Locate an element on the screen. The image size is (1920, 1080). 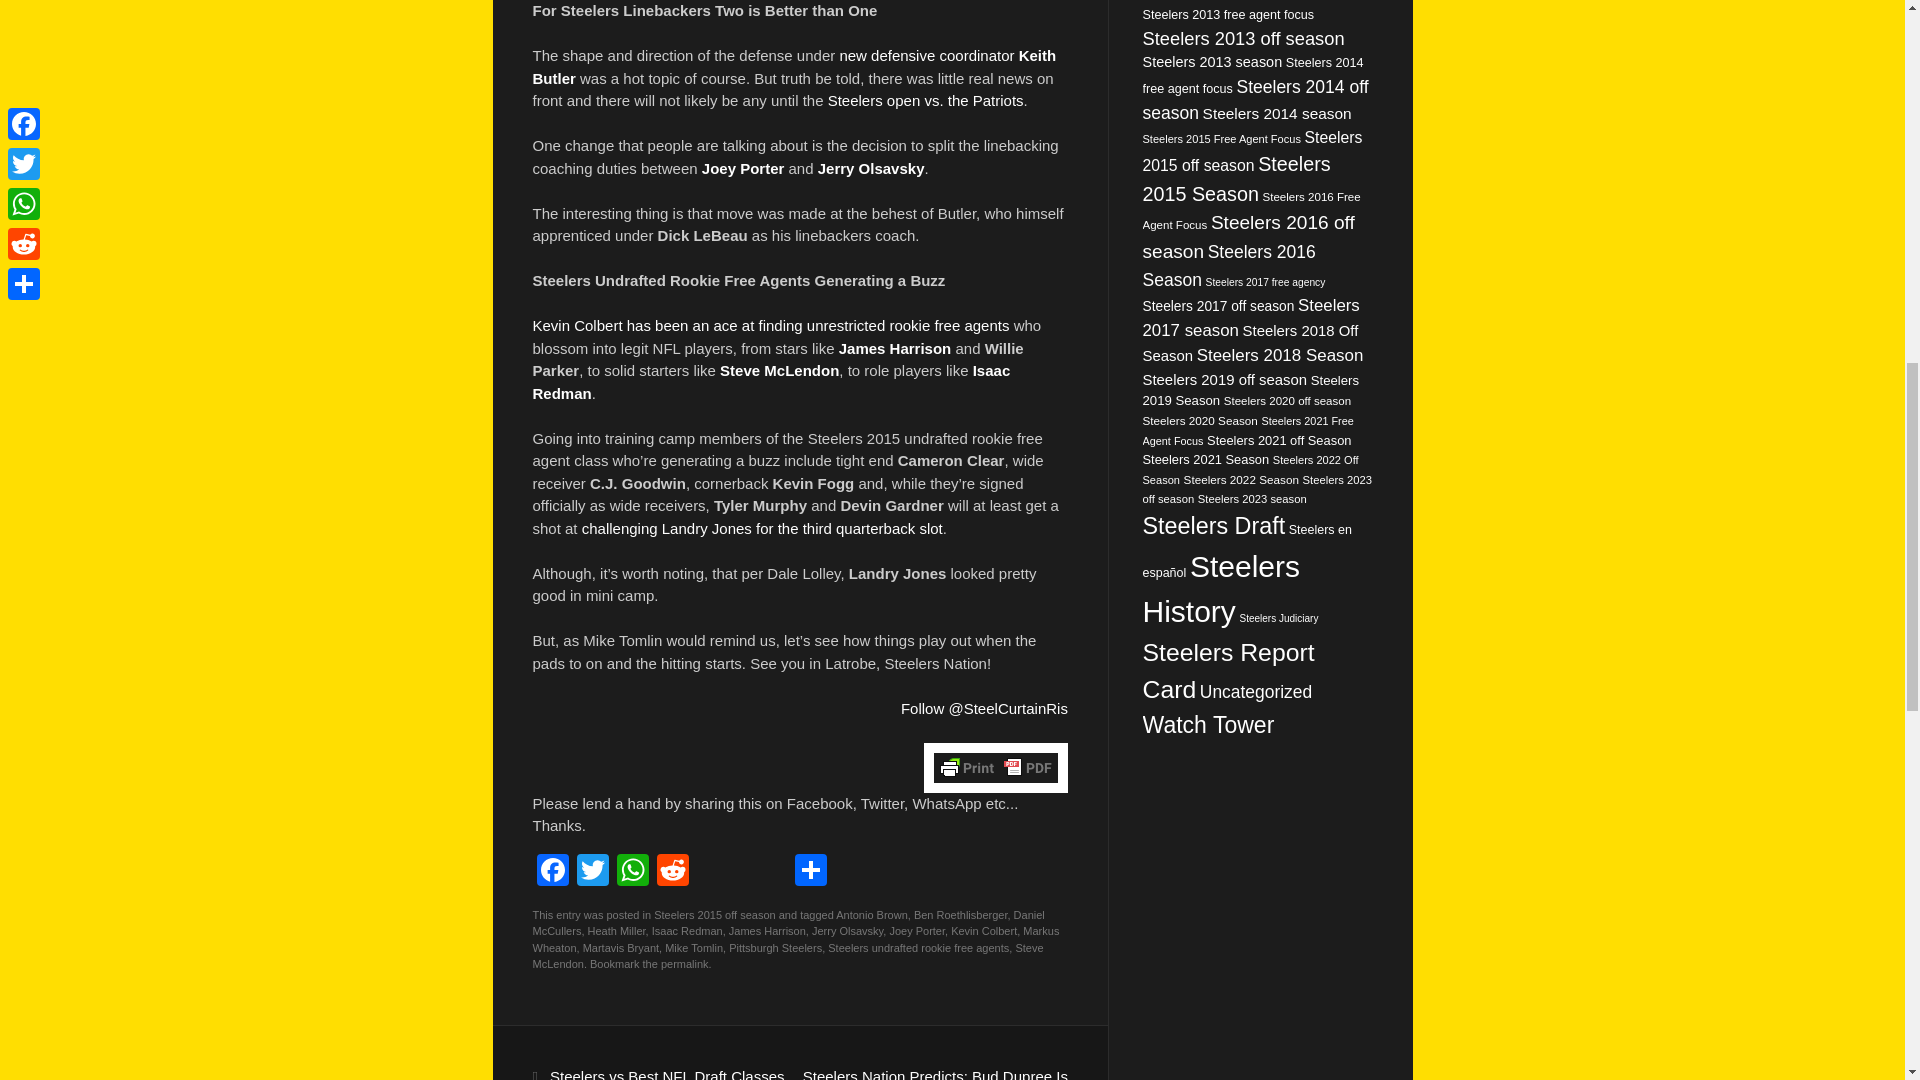
Jerry Olsavsky is located at coordinates (871, 168).